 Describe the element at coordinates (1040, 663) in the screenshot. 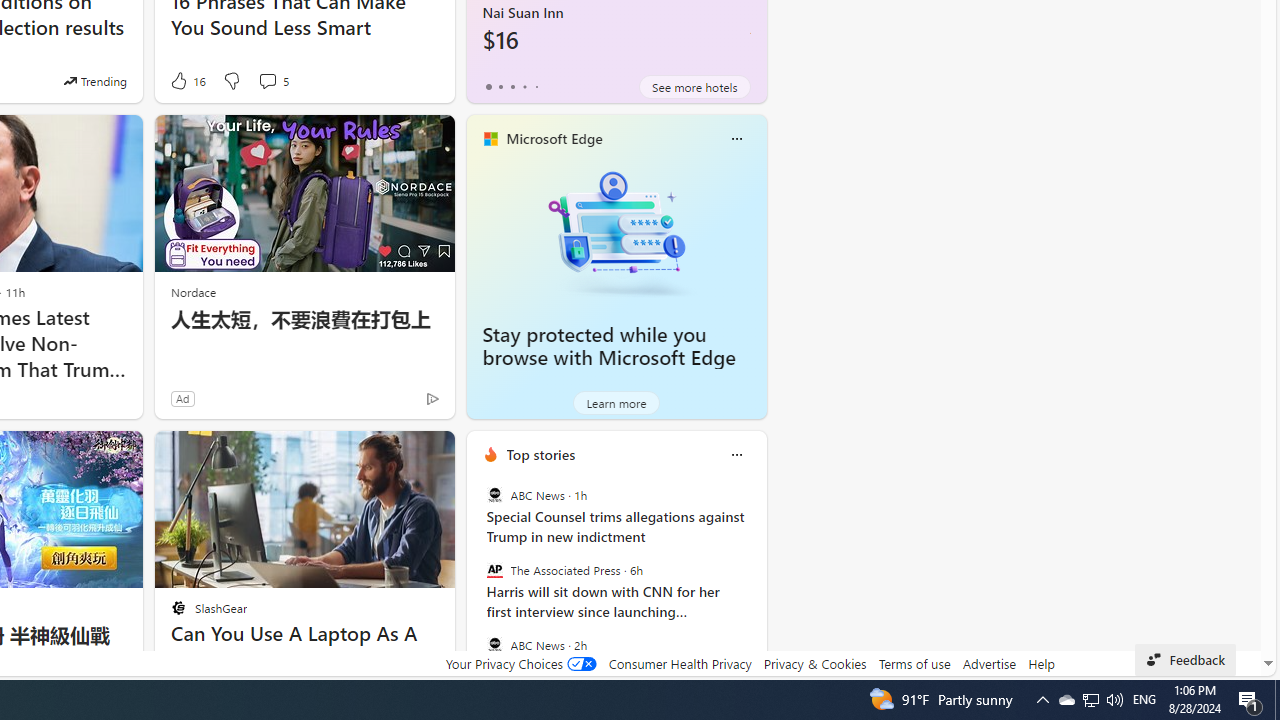

I see `Help` at that location.